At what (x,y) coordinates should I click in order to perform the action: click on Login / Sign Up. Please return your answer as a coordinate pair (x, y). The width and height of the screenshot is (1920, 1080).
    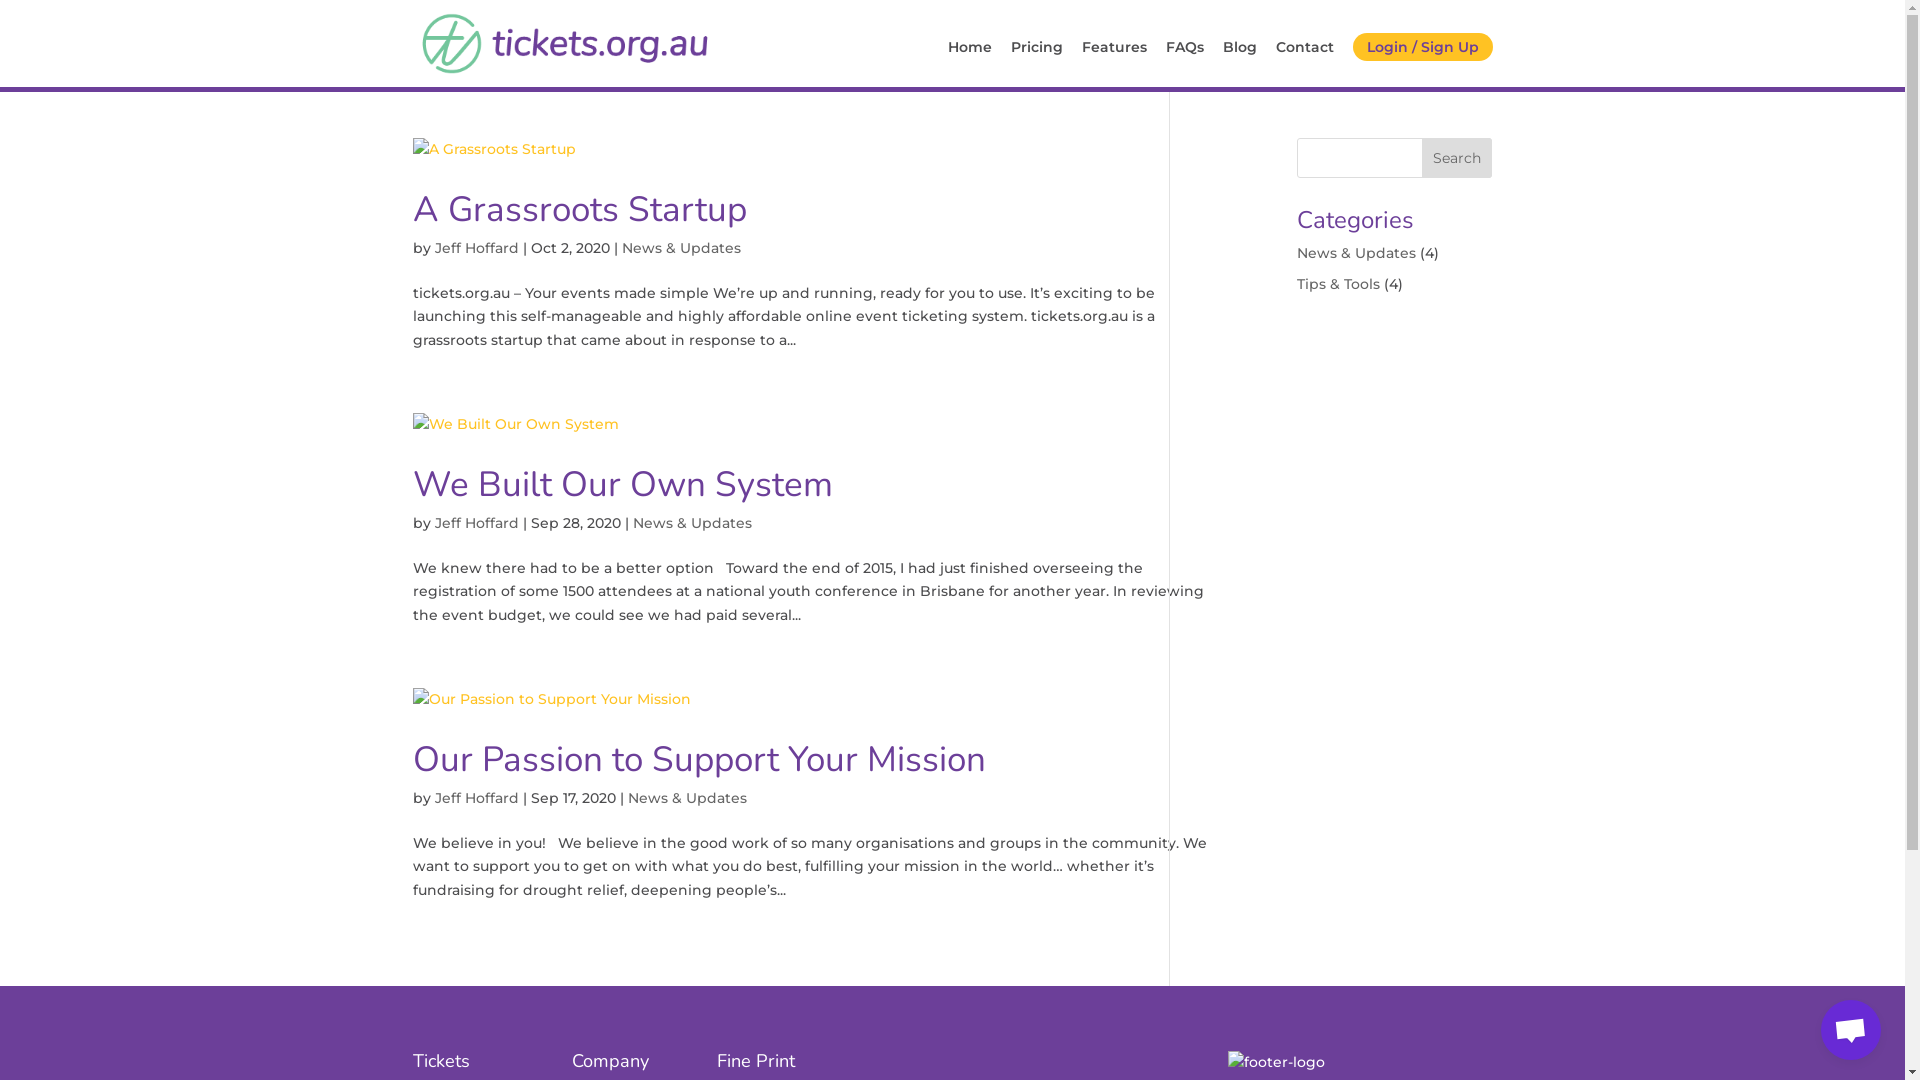
    Looking at the image, I should click on (1422, 47).